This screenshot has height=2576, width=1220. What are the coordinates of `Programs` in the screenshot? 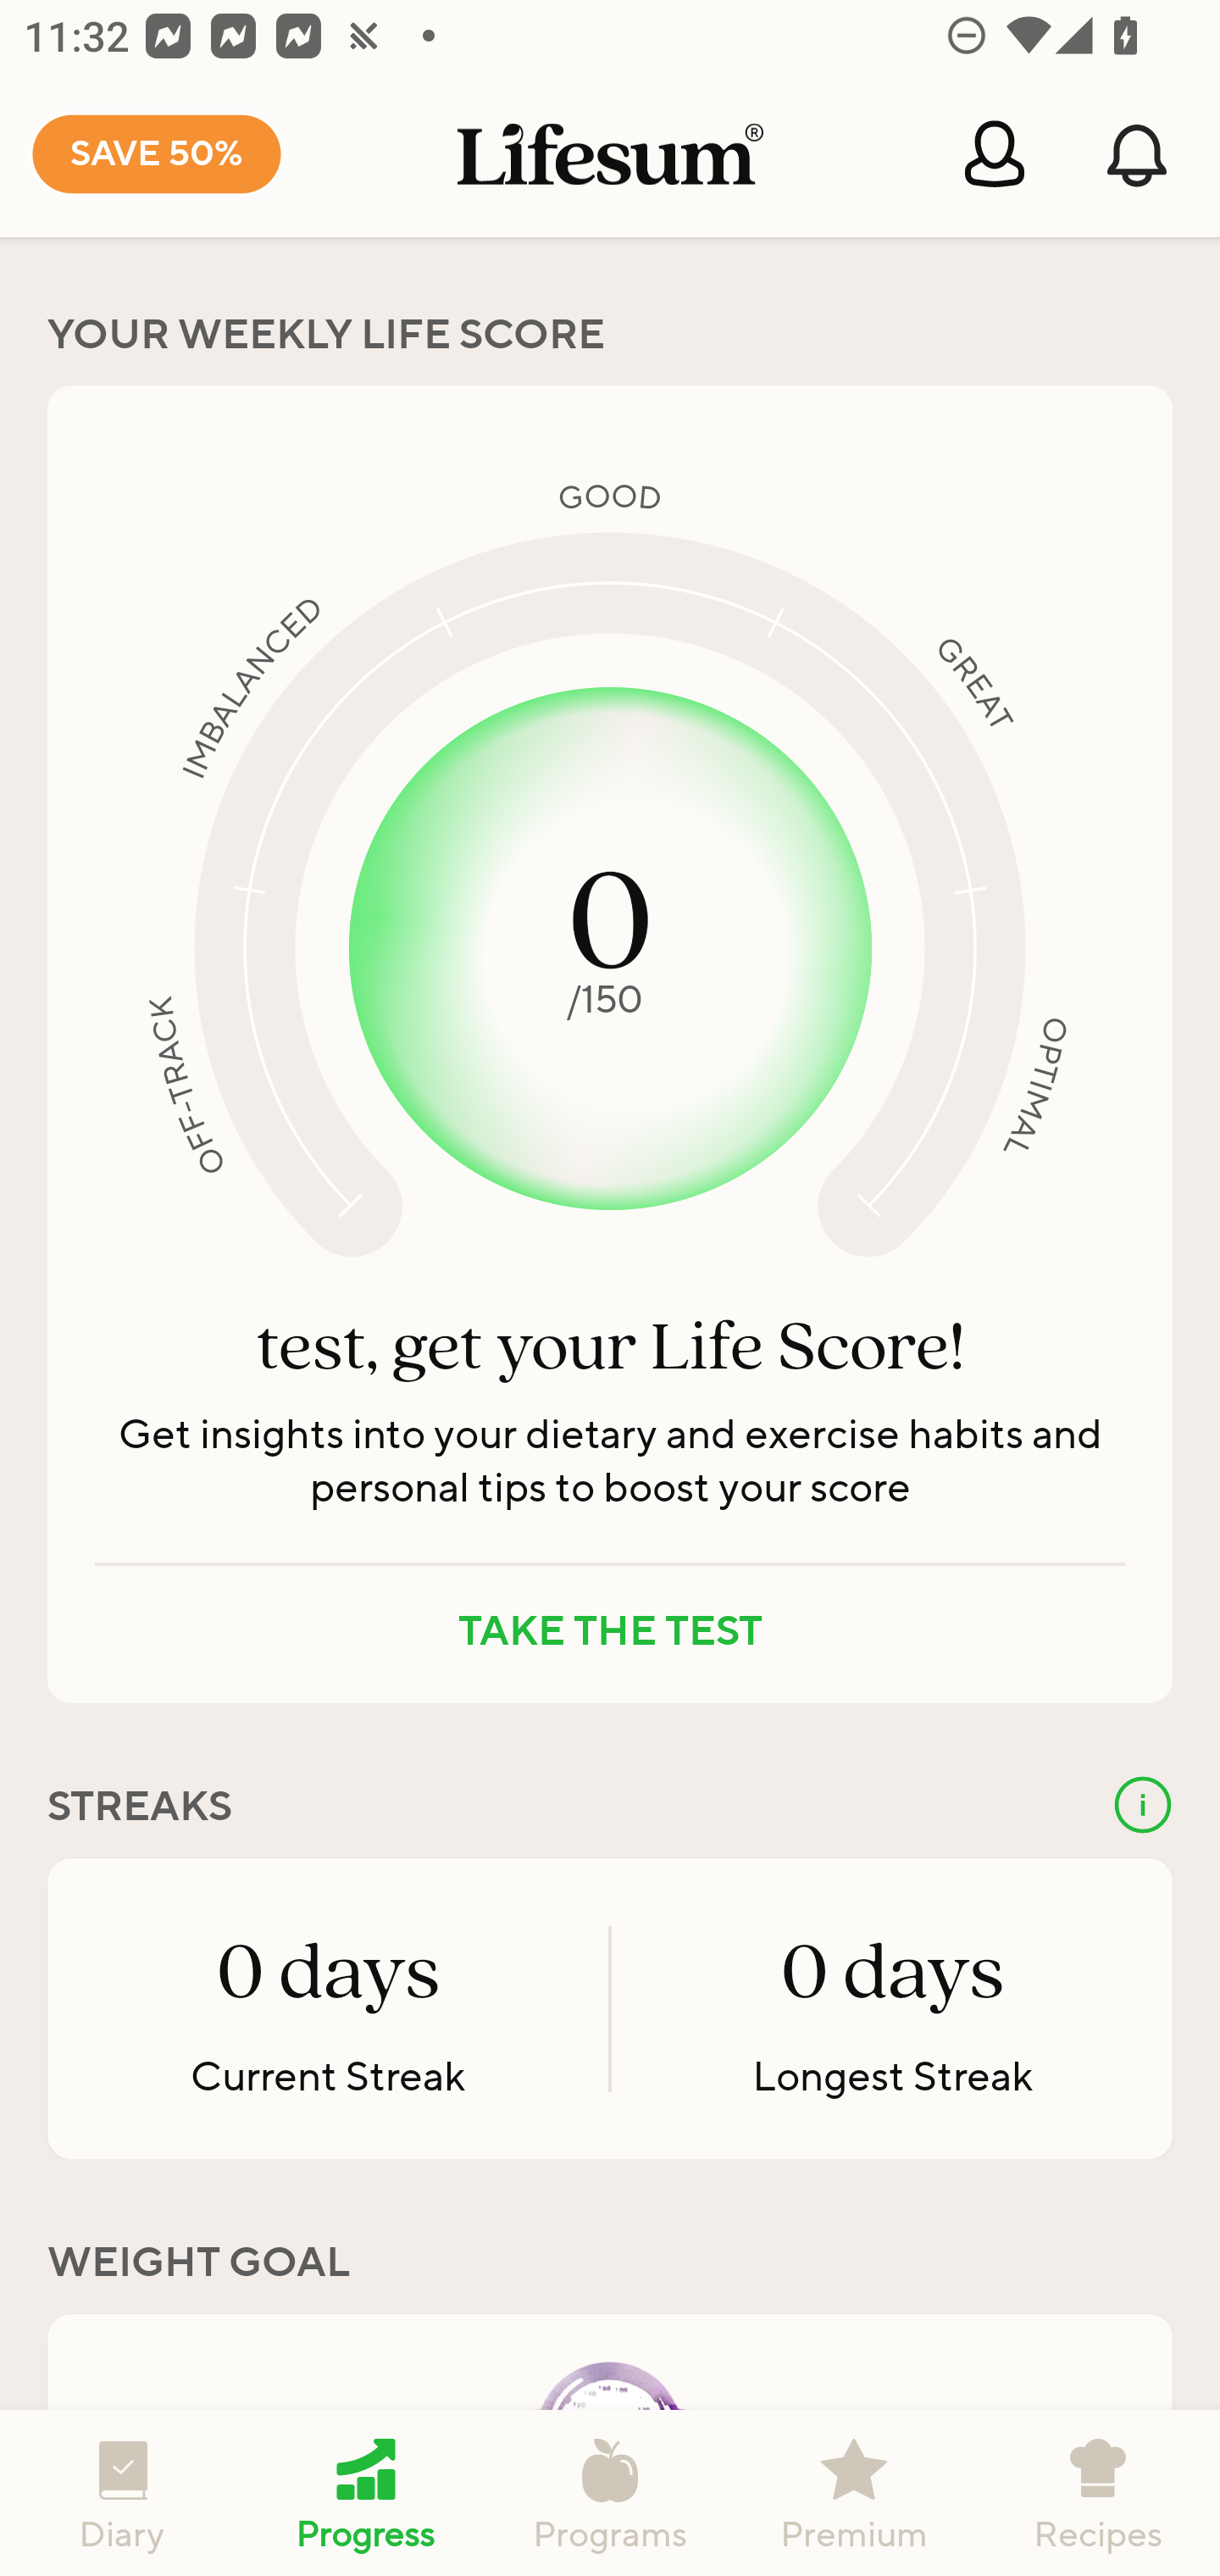 It's located at (610, 2493).